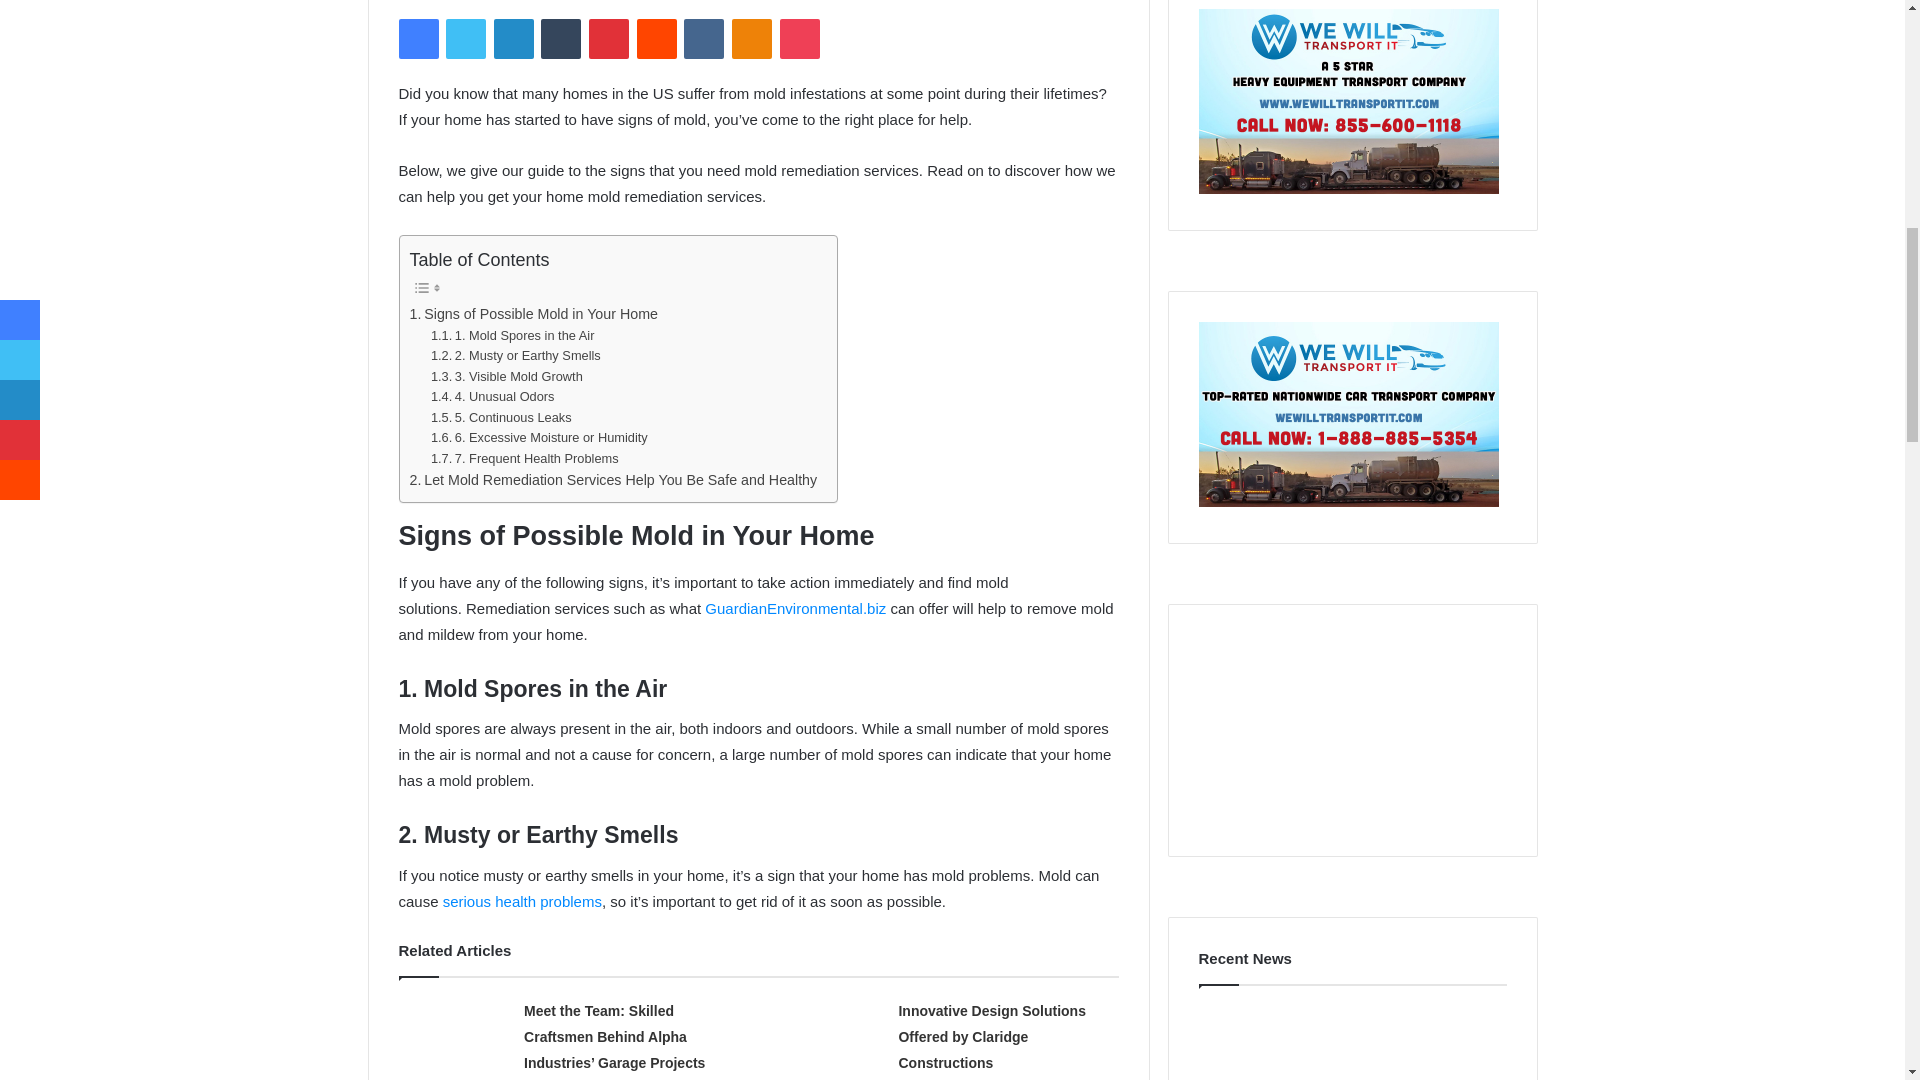 This screenshot has width=1920, height=1080. Describe the element at coordinates (703, 39) in the screenshot. I see `VKontakte` at that location.